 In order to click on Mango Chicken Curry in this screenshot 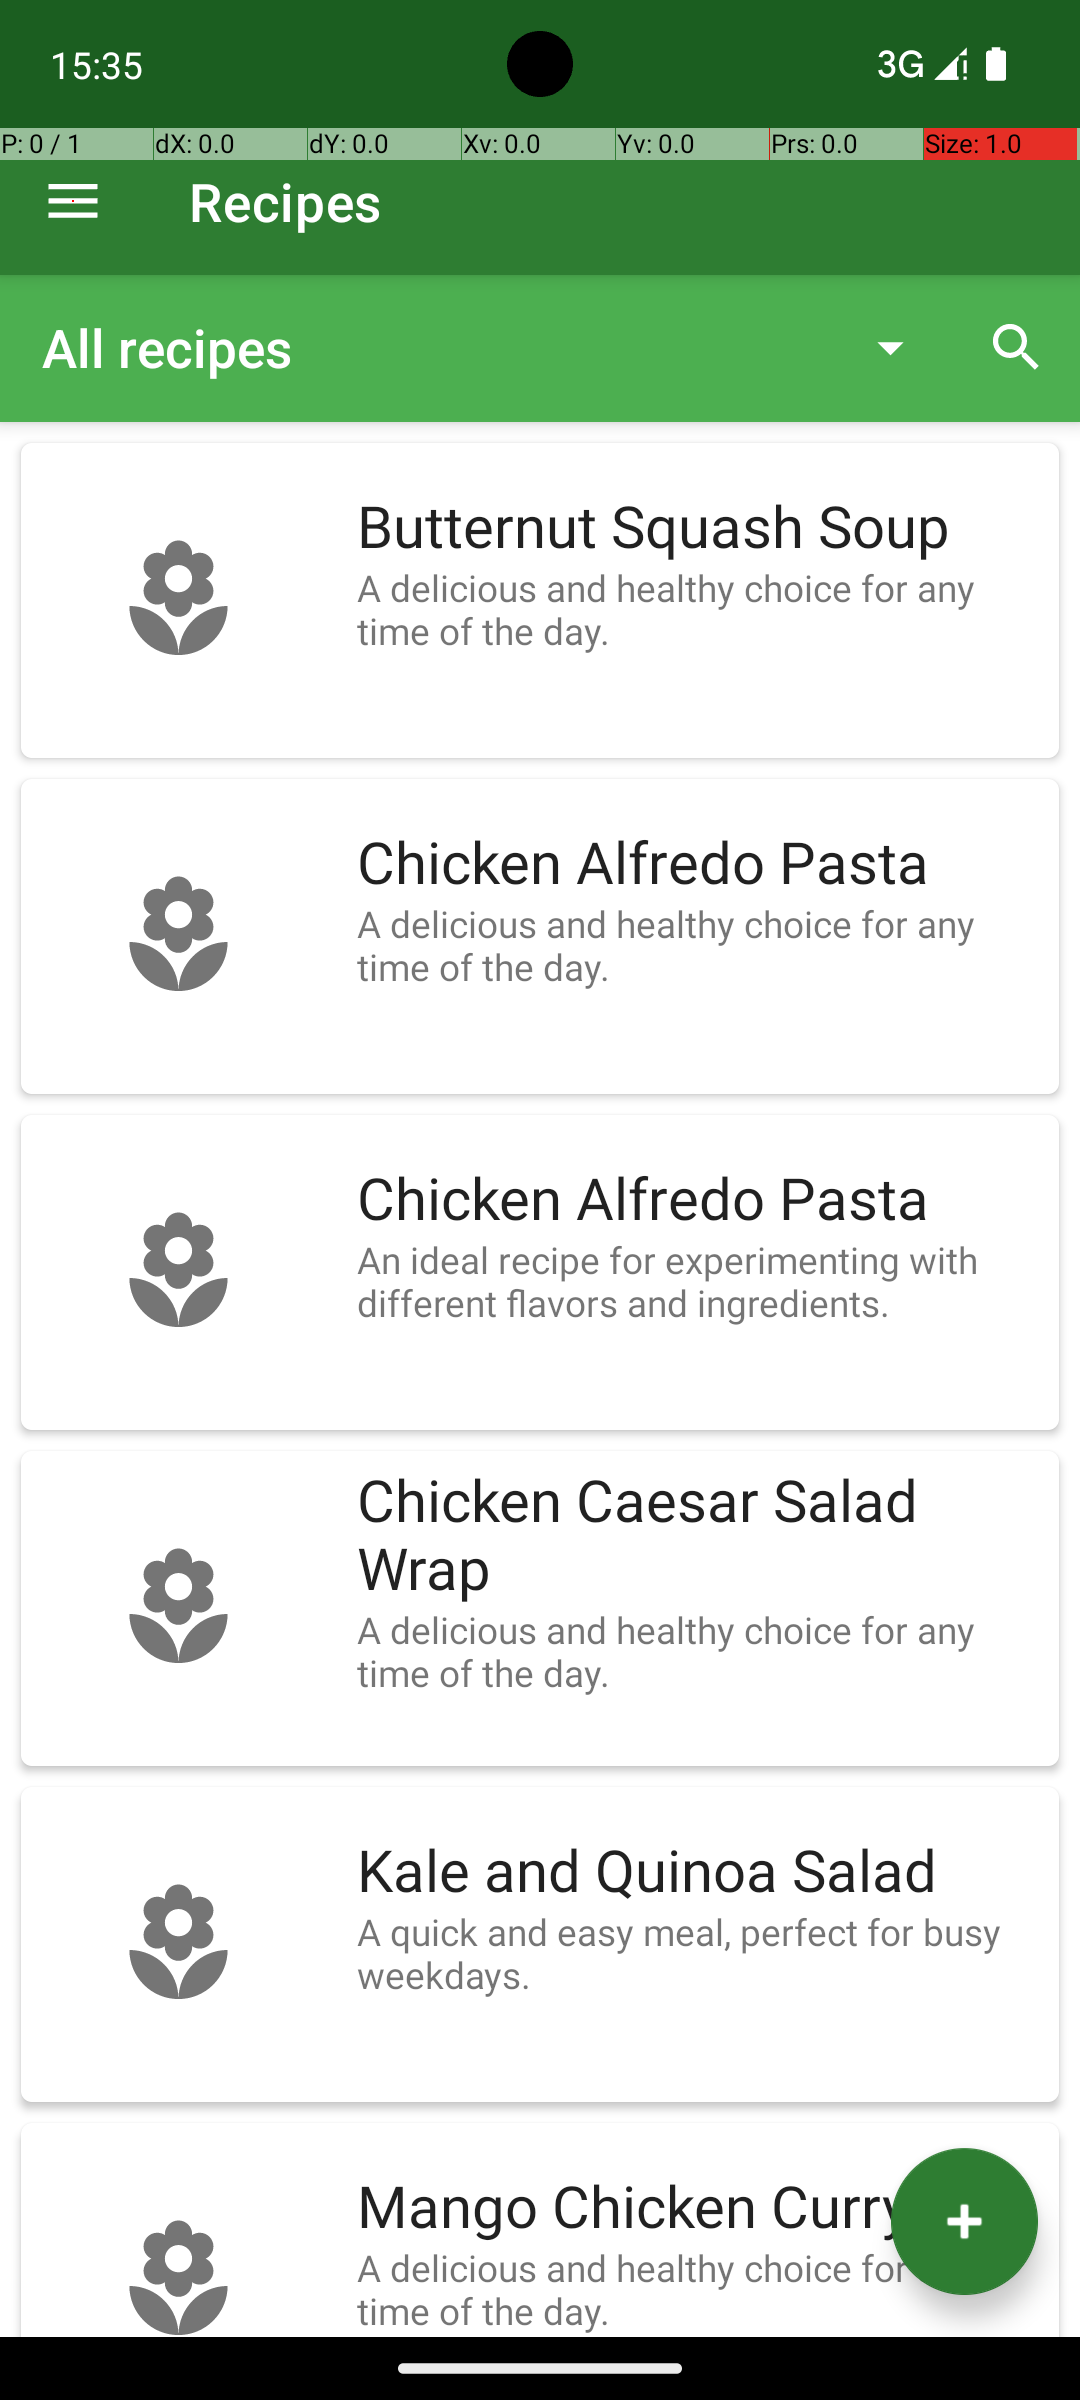, I will do `click(698, 2208)`.